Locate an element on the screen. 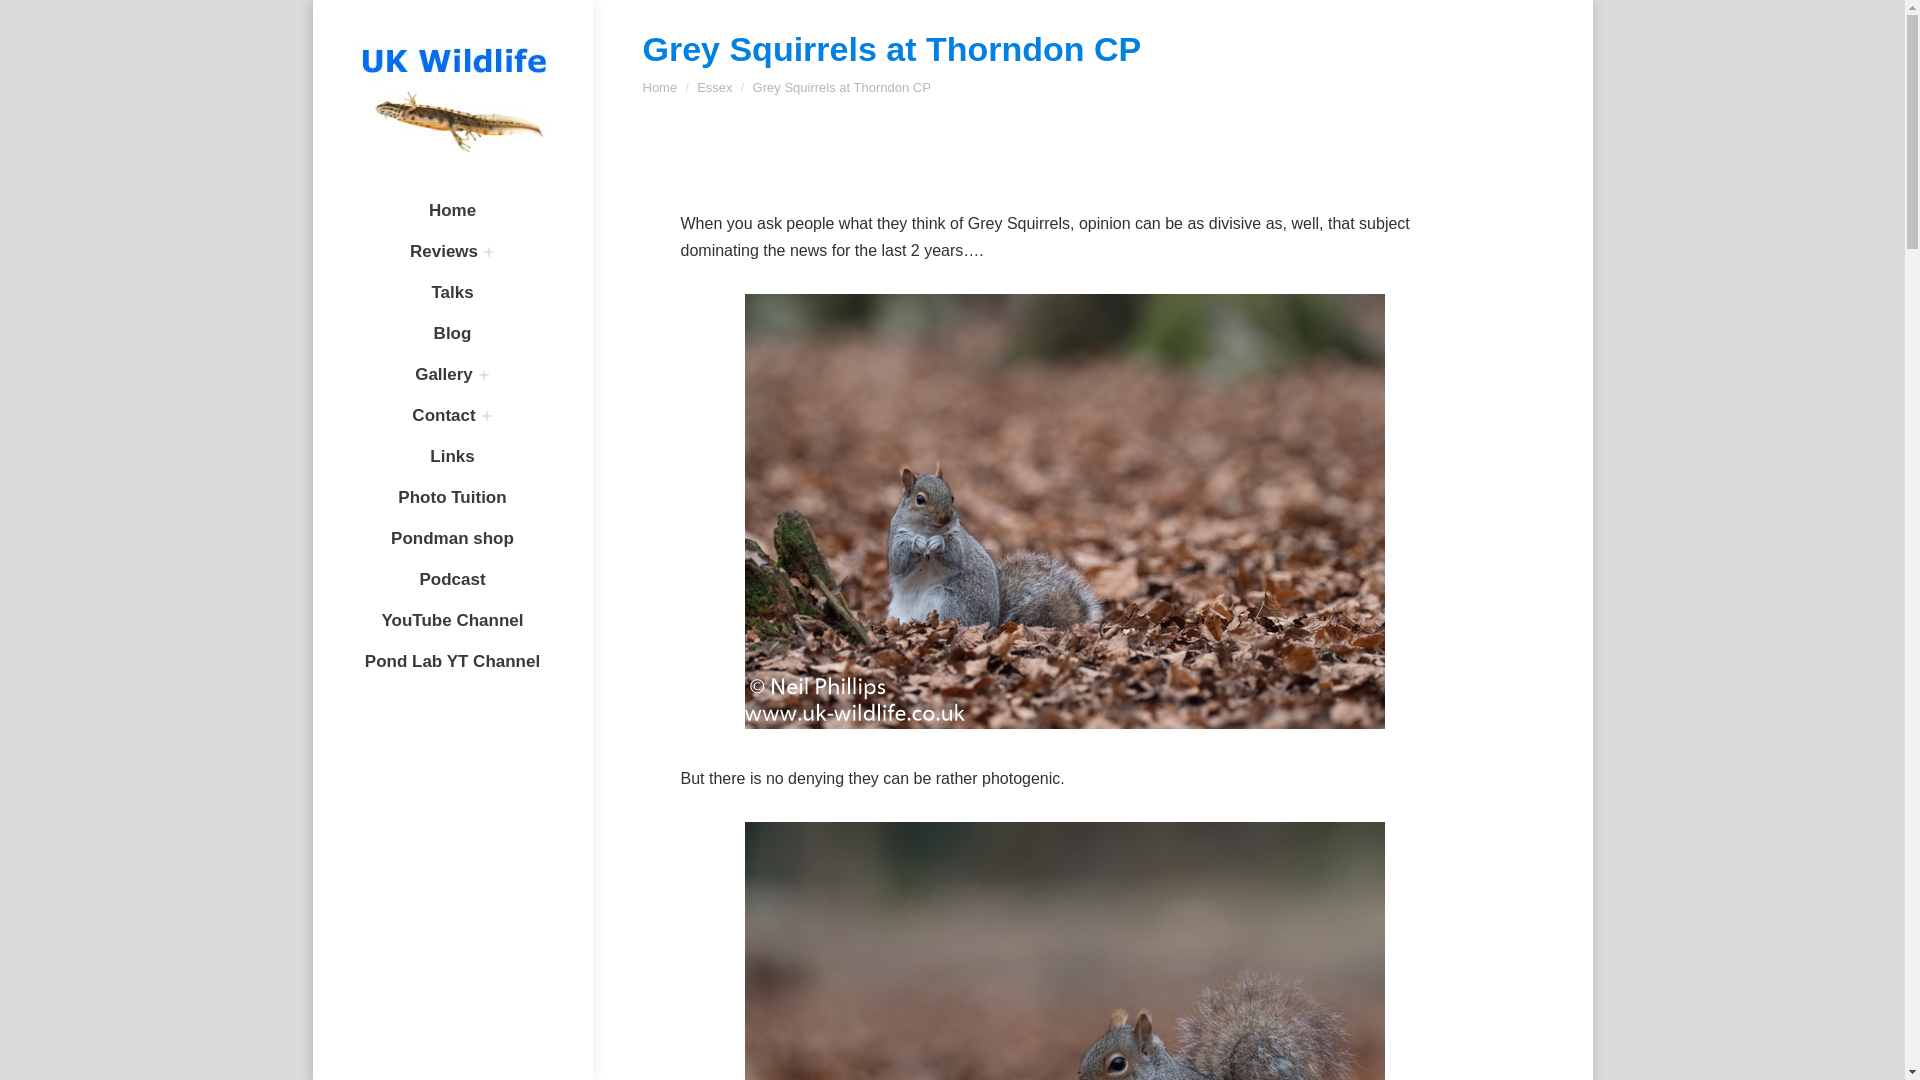  Home is located at coordinates (452, 210).